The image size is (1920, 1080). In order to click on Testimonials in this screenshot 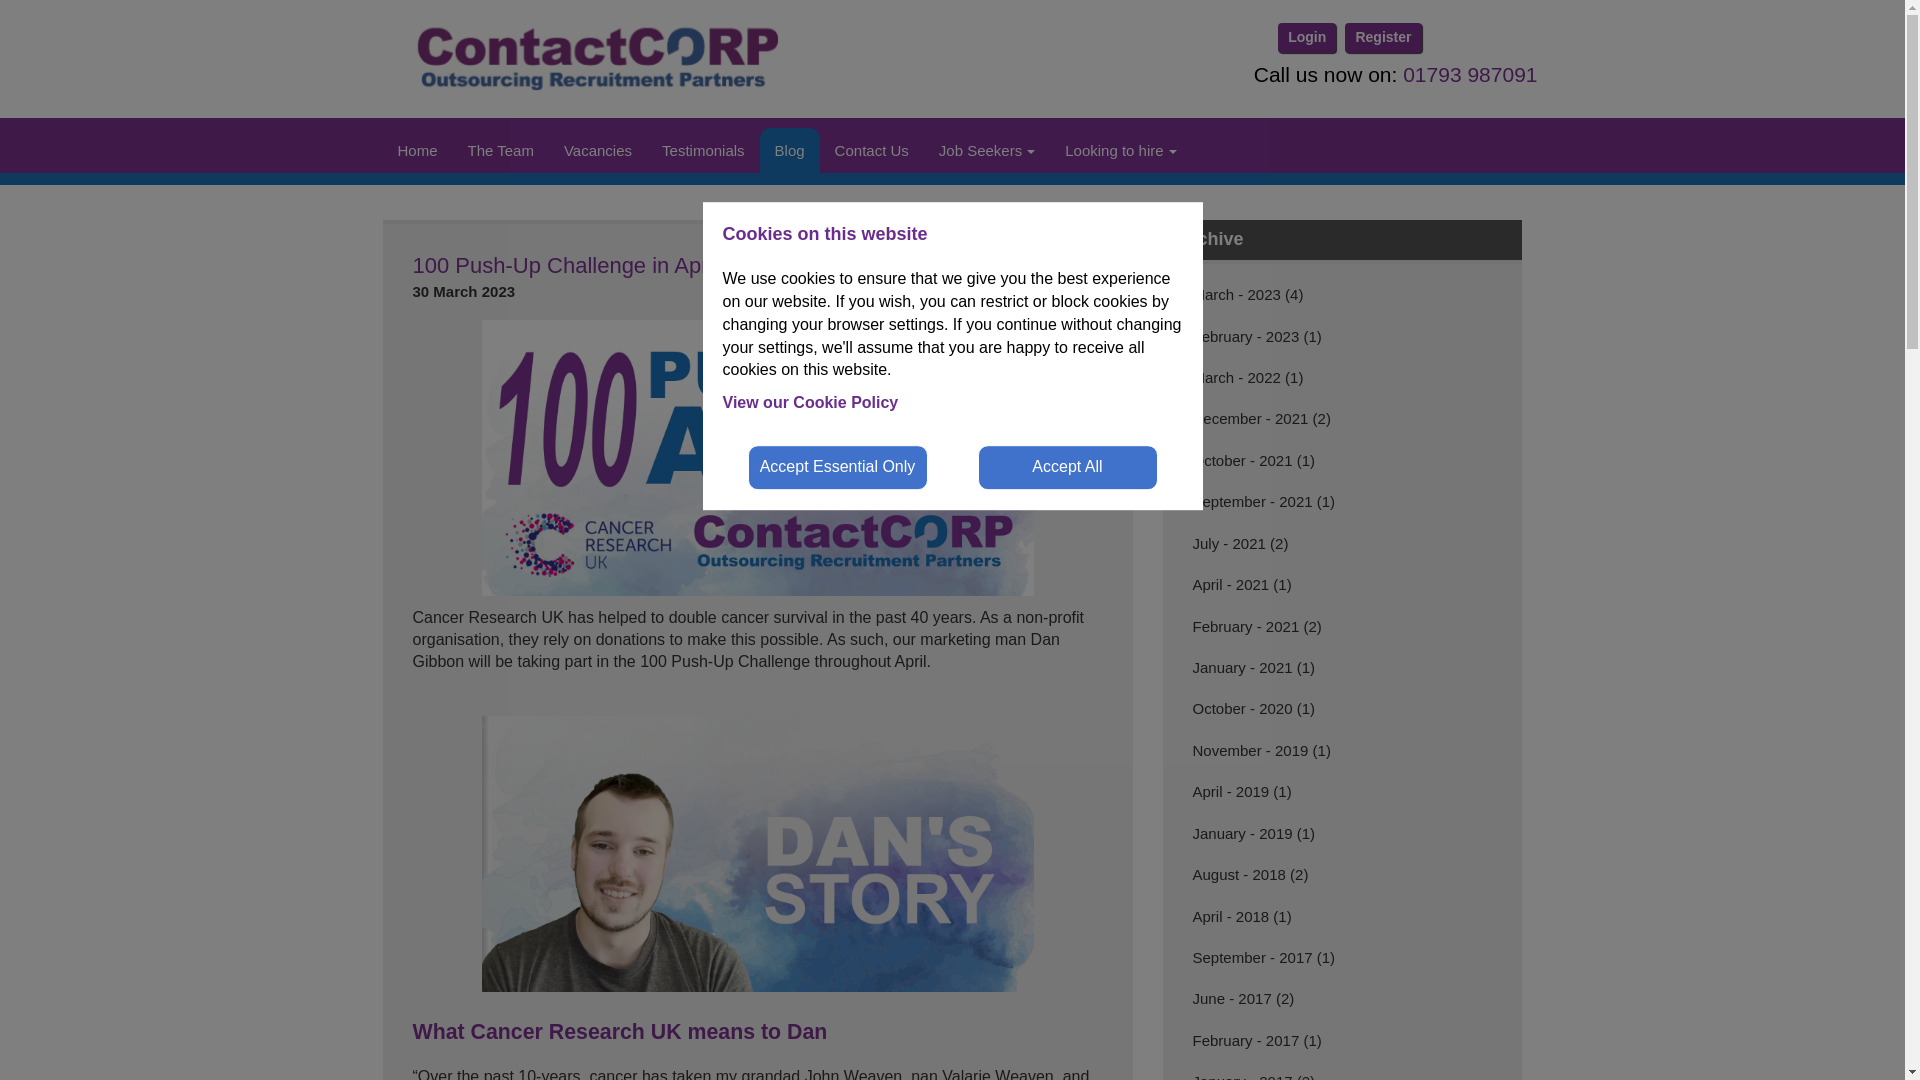, I will do `click(704, 150)`.